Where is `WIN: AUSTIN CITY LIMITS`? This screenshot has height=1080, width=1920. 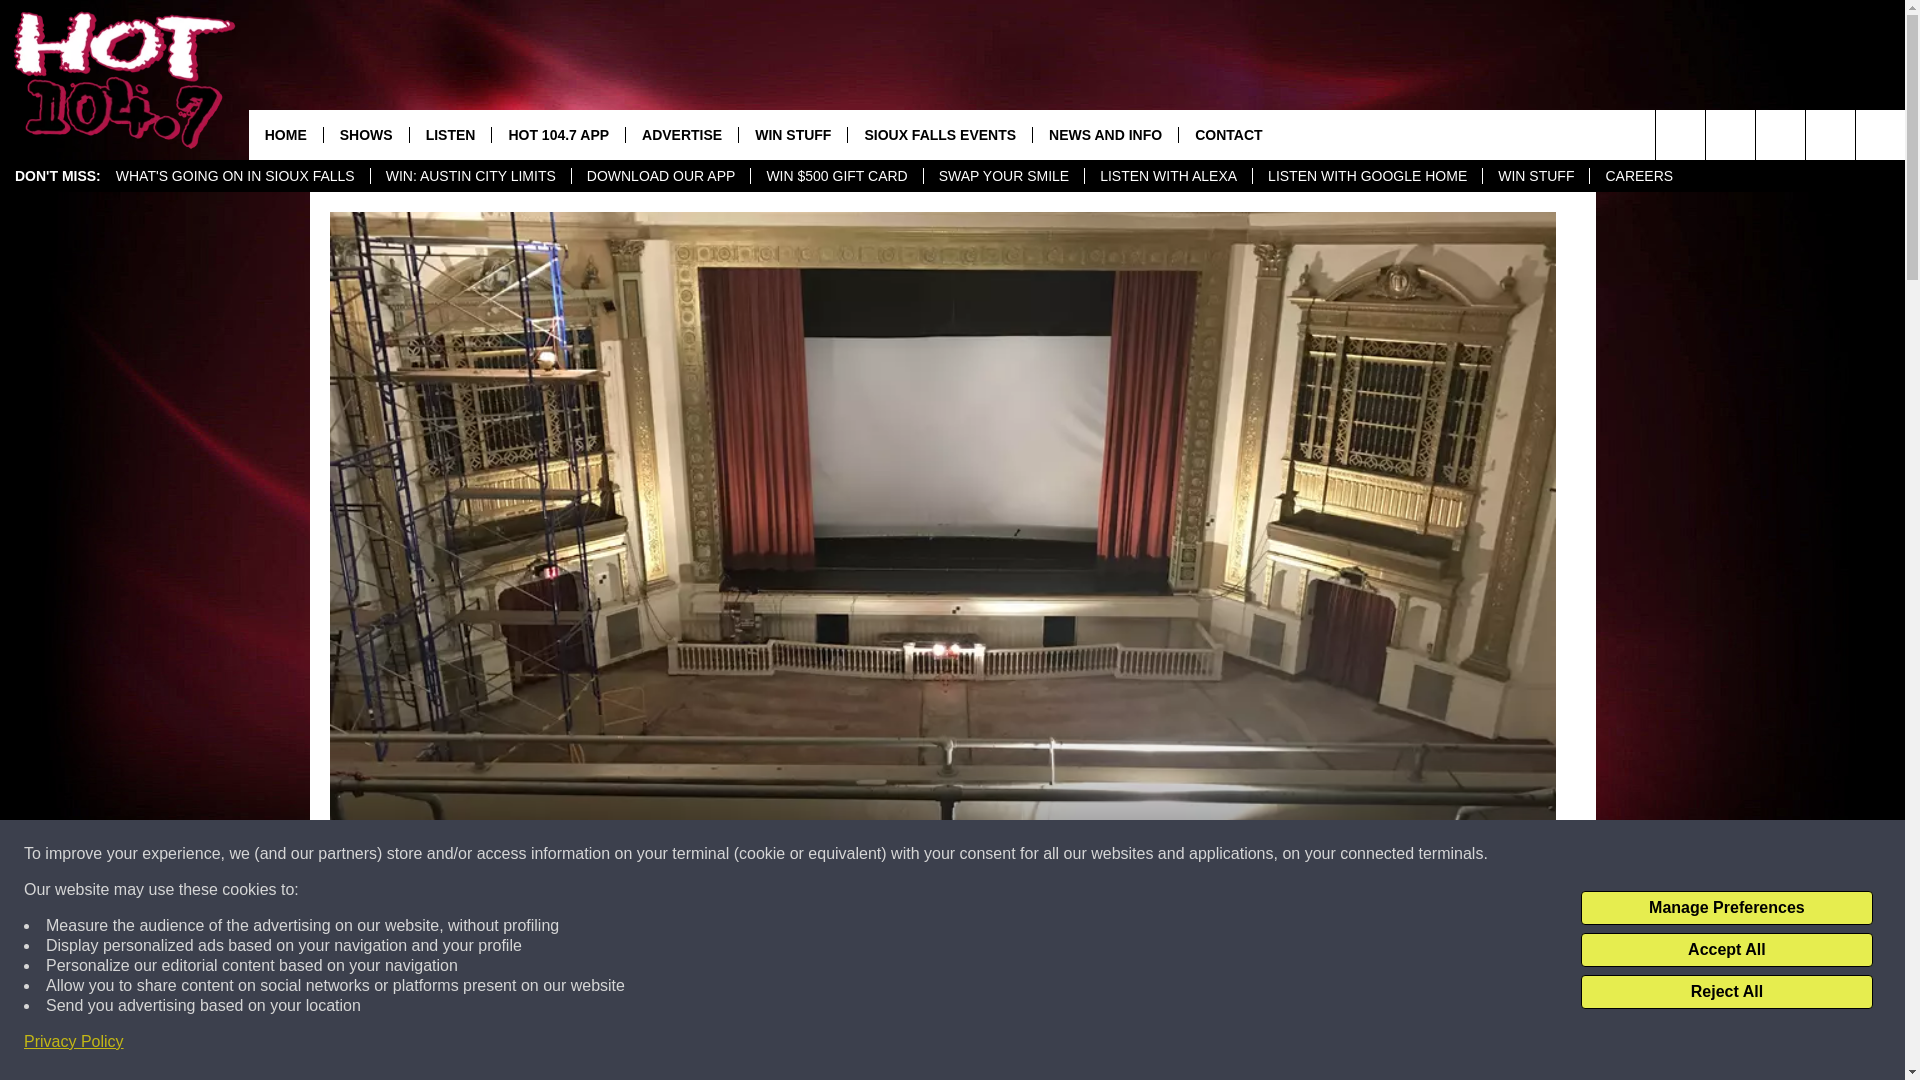 WIN: AUSTIN CITY LIMITS is located at coordinates (470, 176).